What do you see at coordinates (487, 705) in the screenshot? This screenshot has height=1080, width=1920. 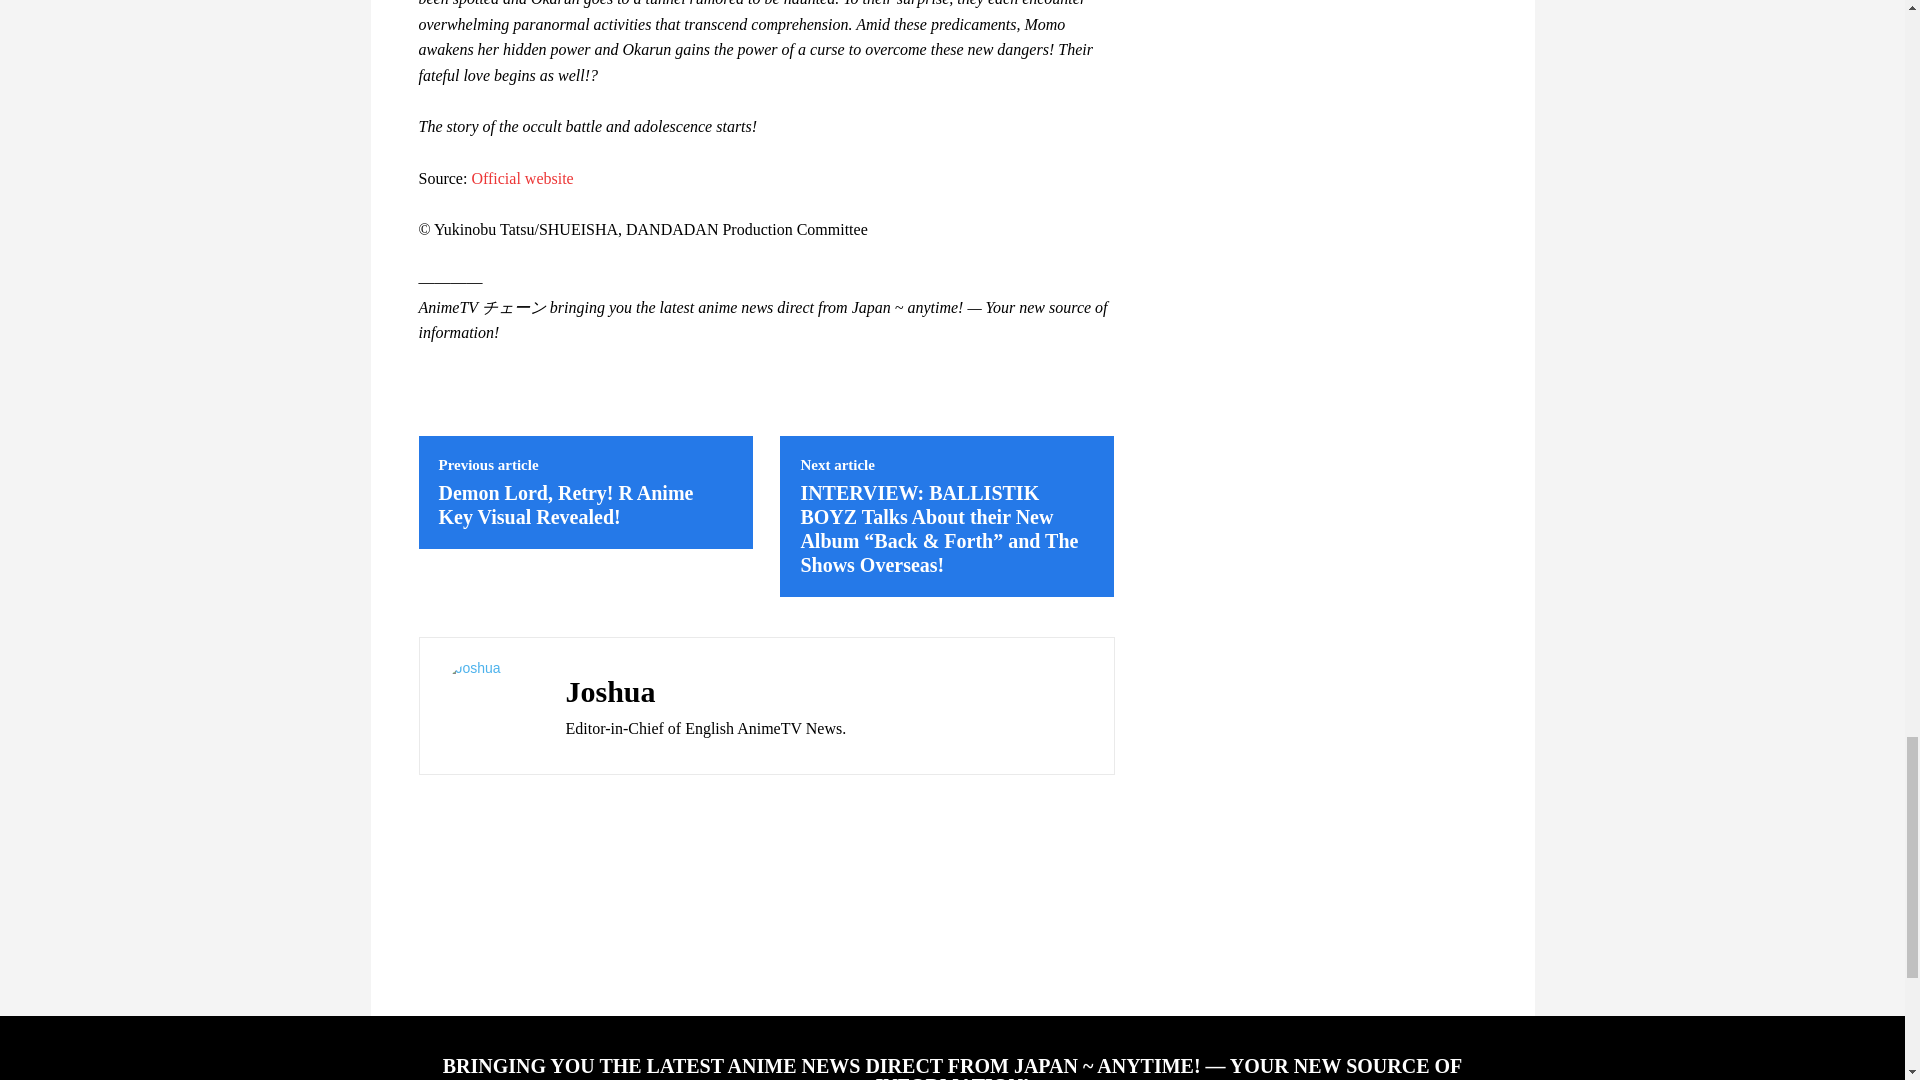 I see `Joshua` at bounding box center [487, 705].